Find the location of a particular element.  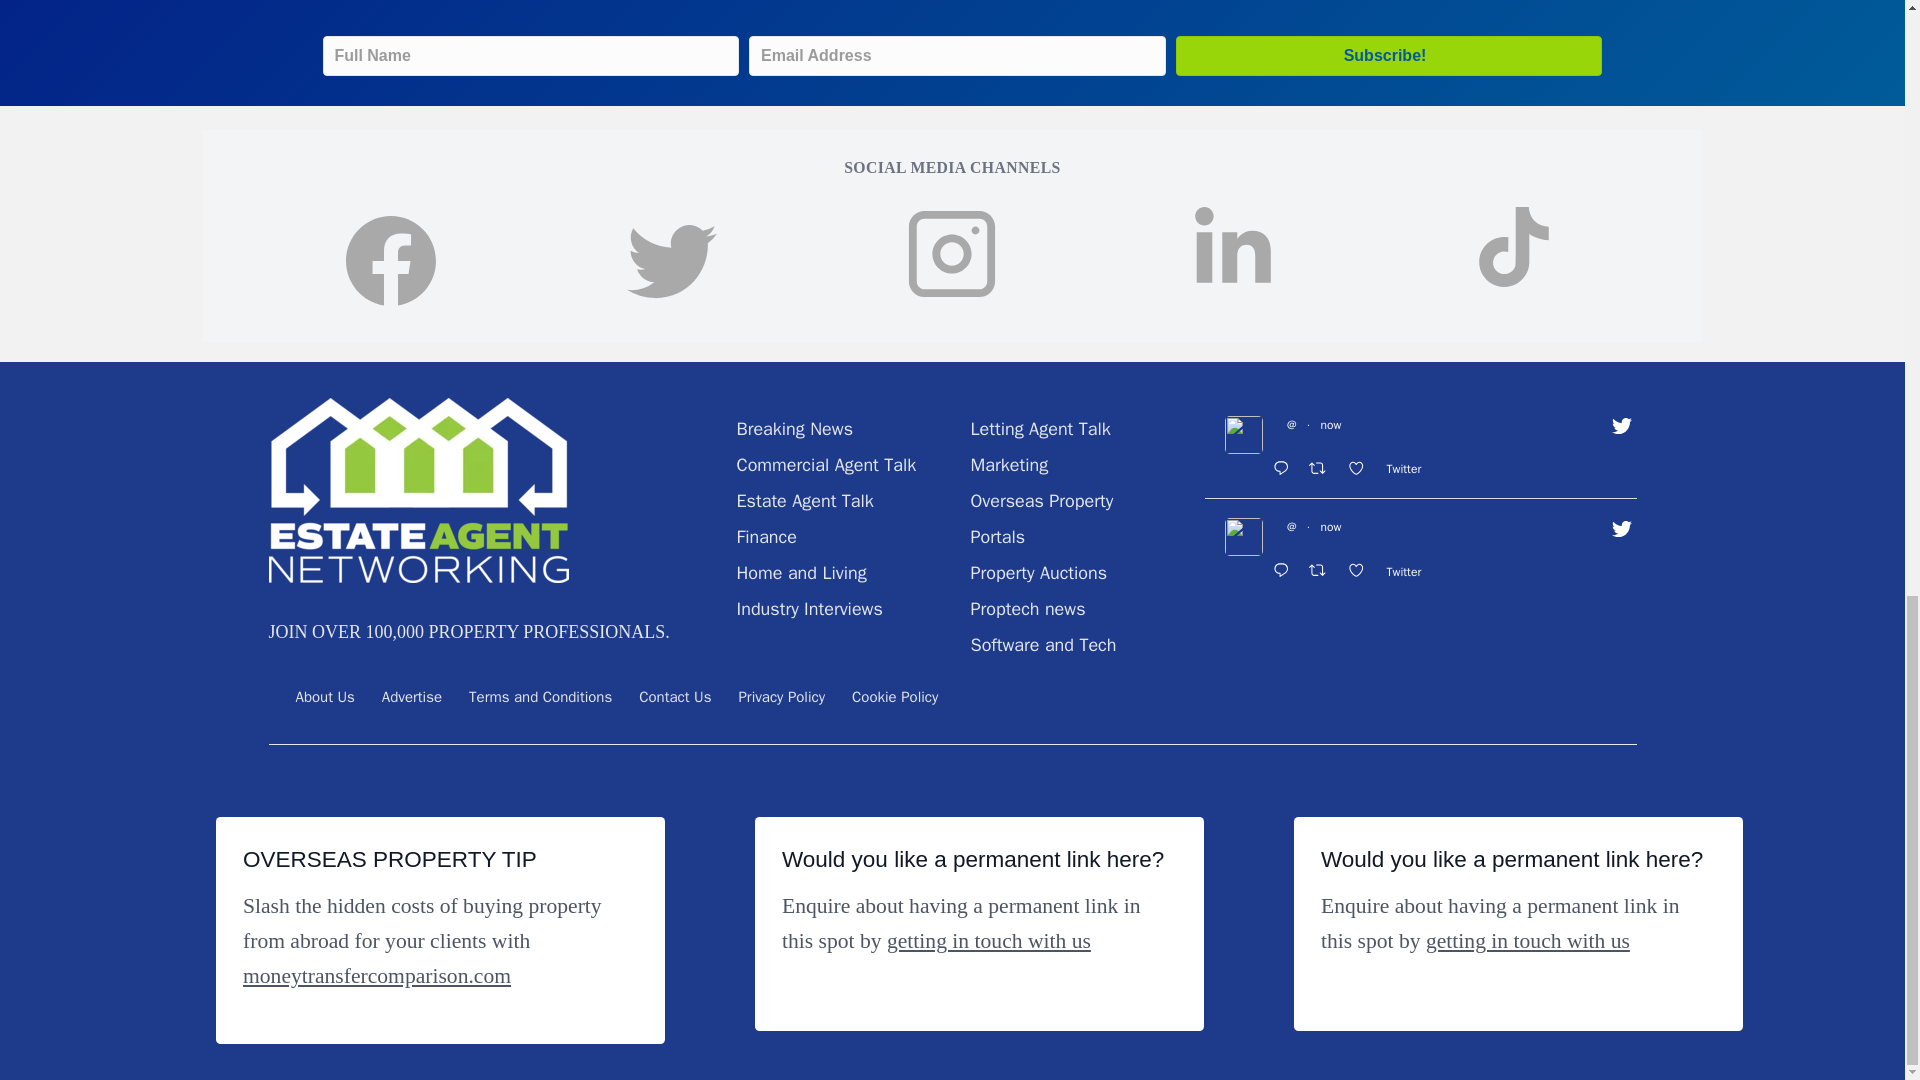

Retweet on Twitter is located at coordinates (1322, 470).